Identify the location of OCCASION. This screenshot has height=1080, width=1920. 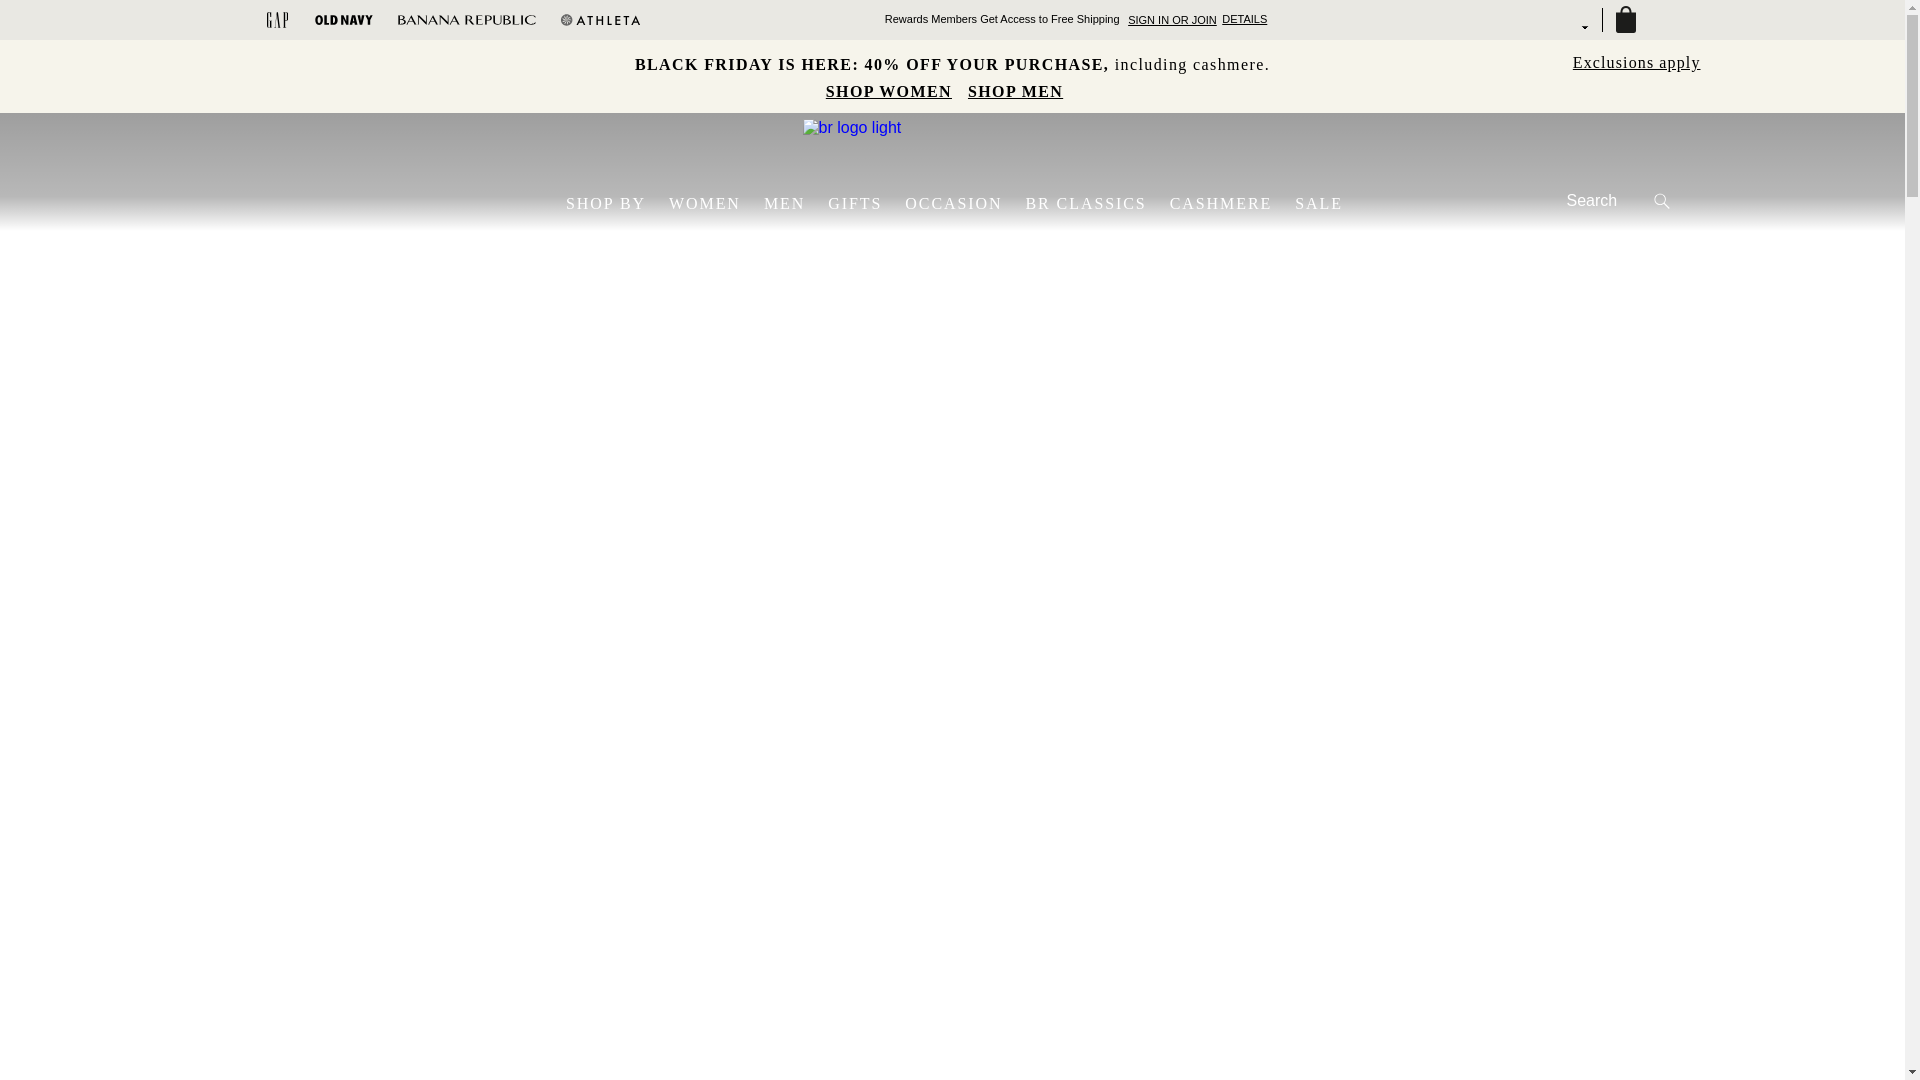
(954, 204).